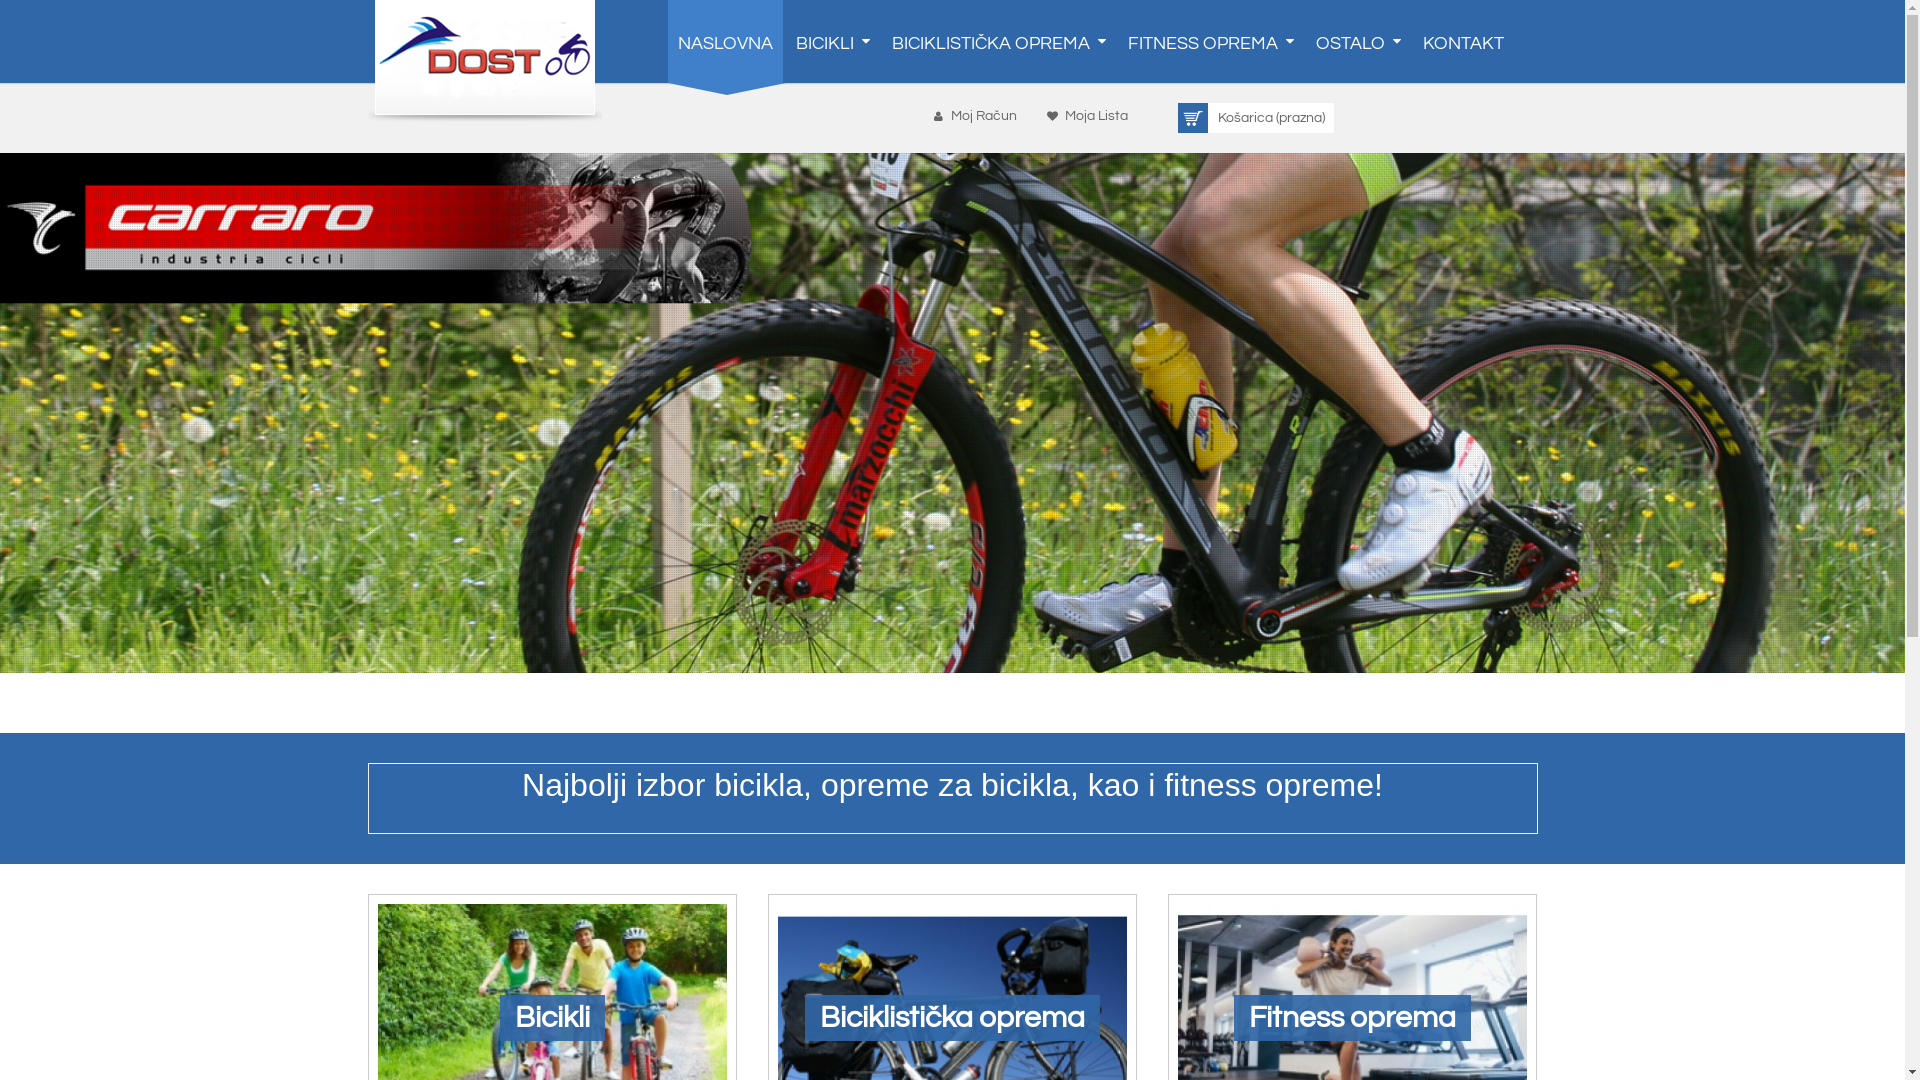 The width and height of the screenshot is (1920, 1080). Describe the element at coordinates (552, 1018) in the screenshot. I see `Bicikli` at that location.